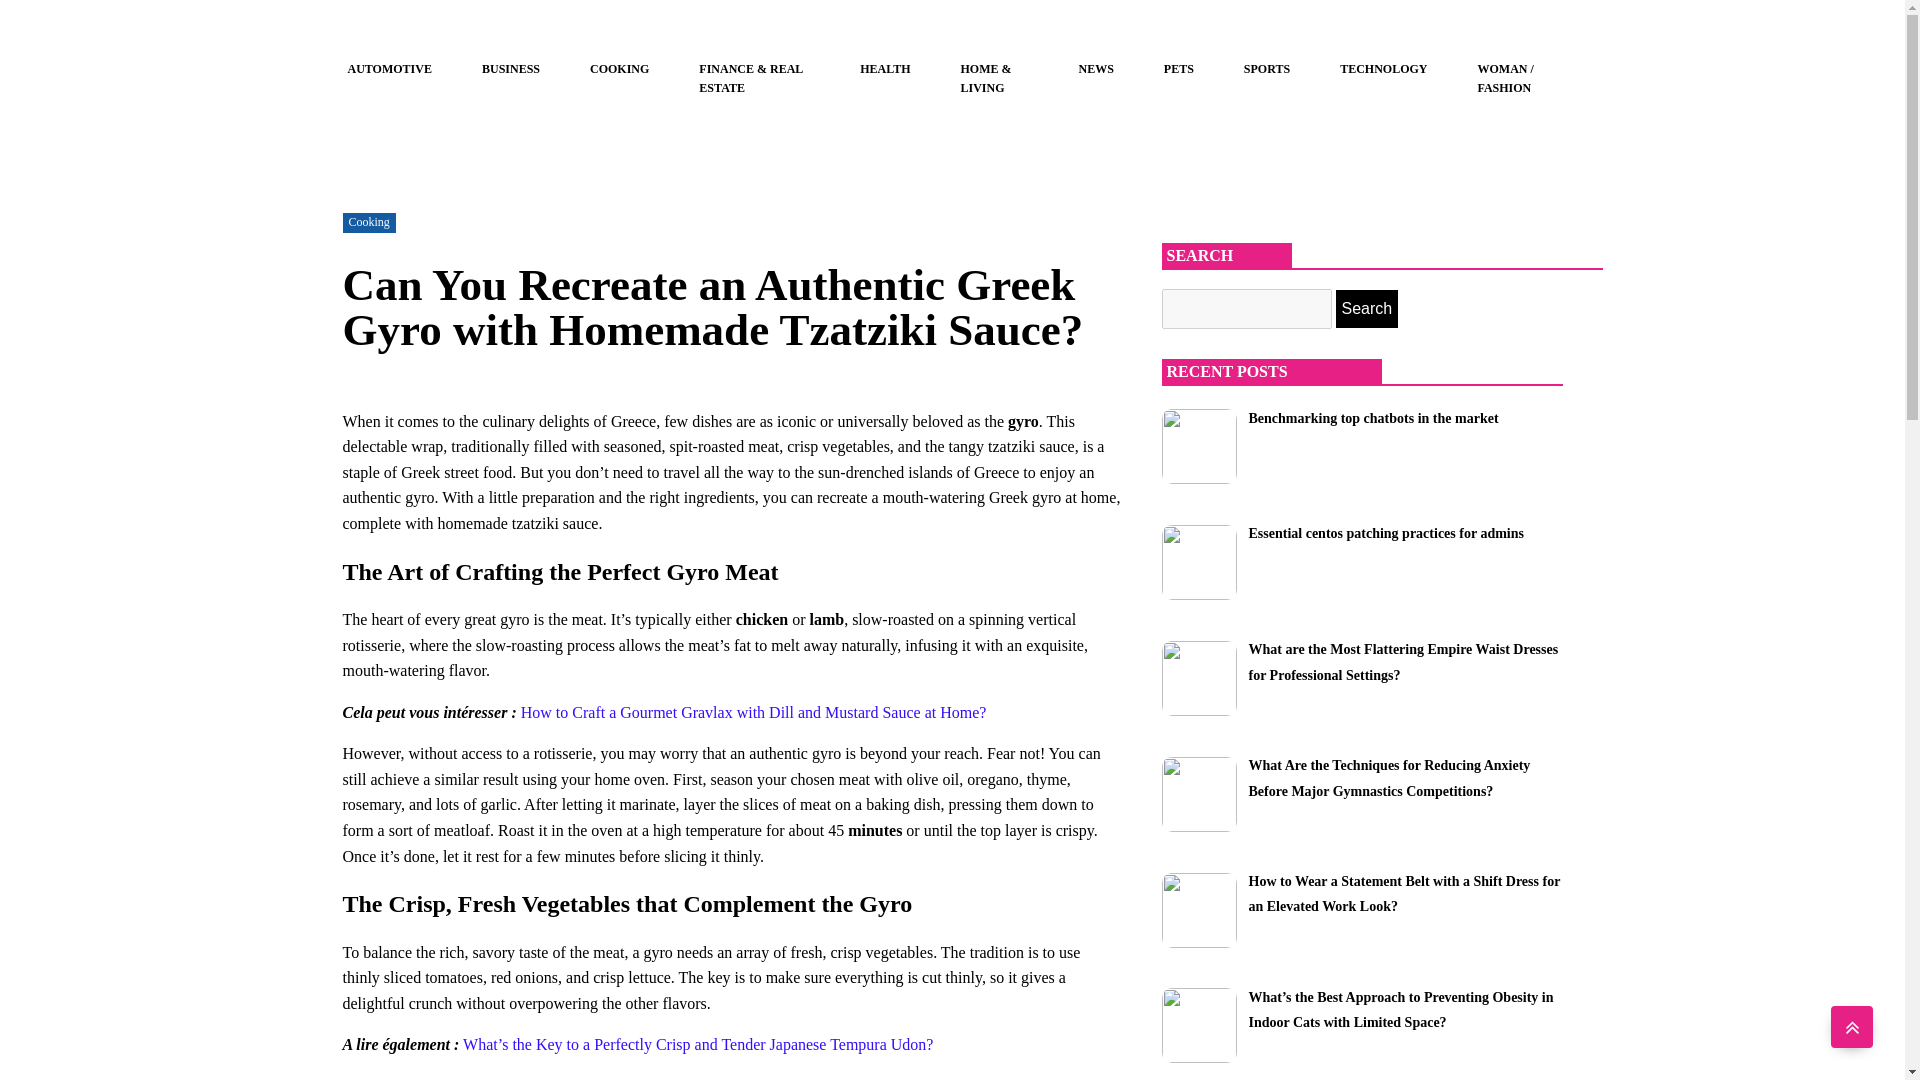 The height and width of the screenshot is (1080, 1920). What do you see at coordinates (1372, 417) in the screenshot?
I see `Benchmarking top chatbots in the market` at bounding box center [1372, 417].